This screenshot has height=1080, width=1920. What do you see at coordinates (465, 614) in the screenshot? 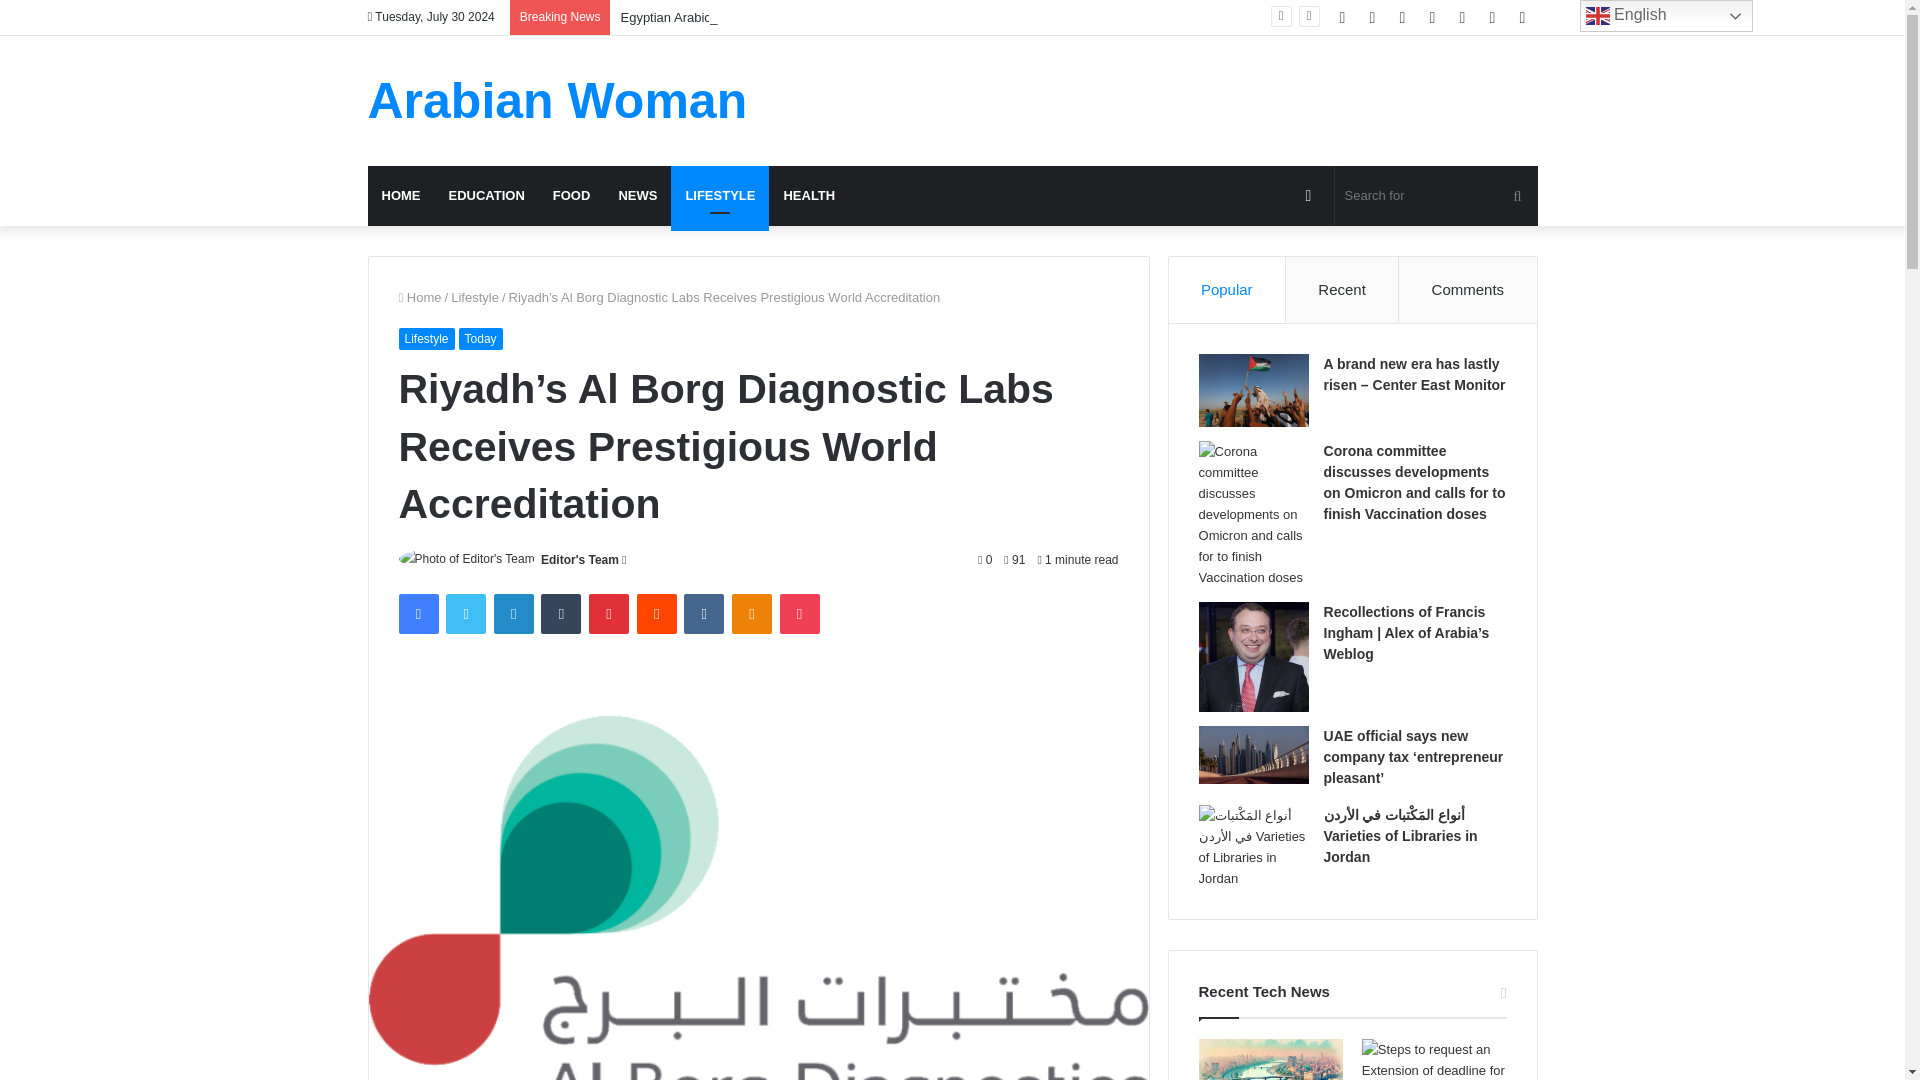
I see `Twitter` at bounding box center [465, 614].